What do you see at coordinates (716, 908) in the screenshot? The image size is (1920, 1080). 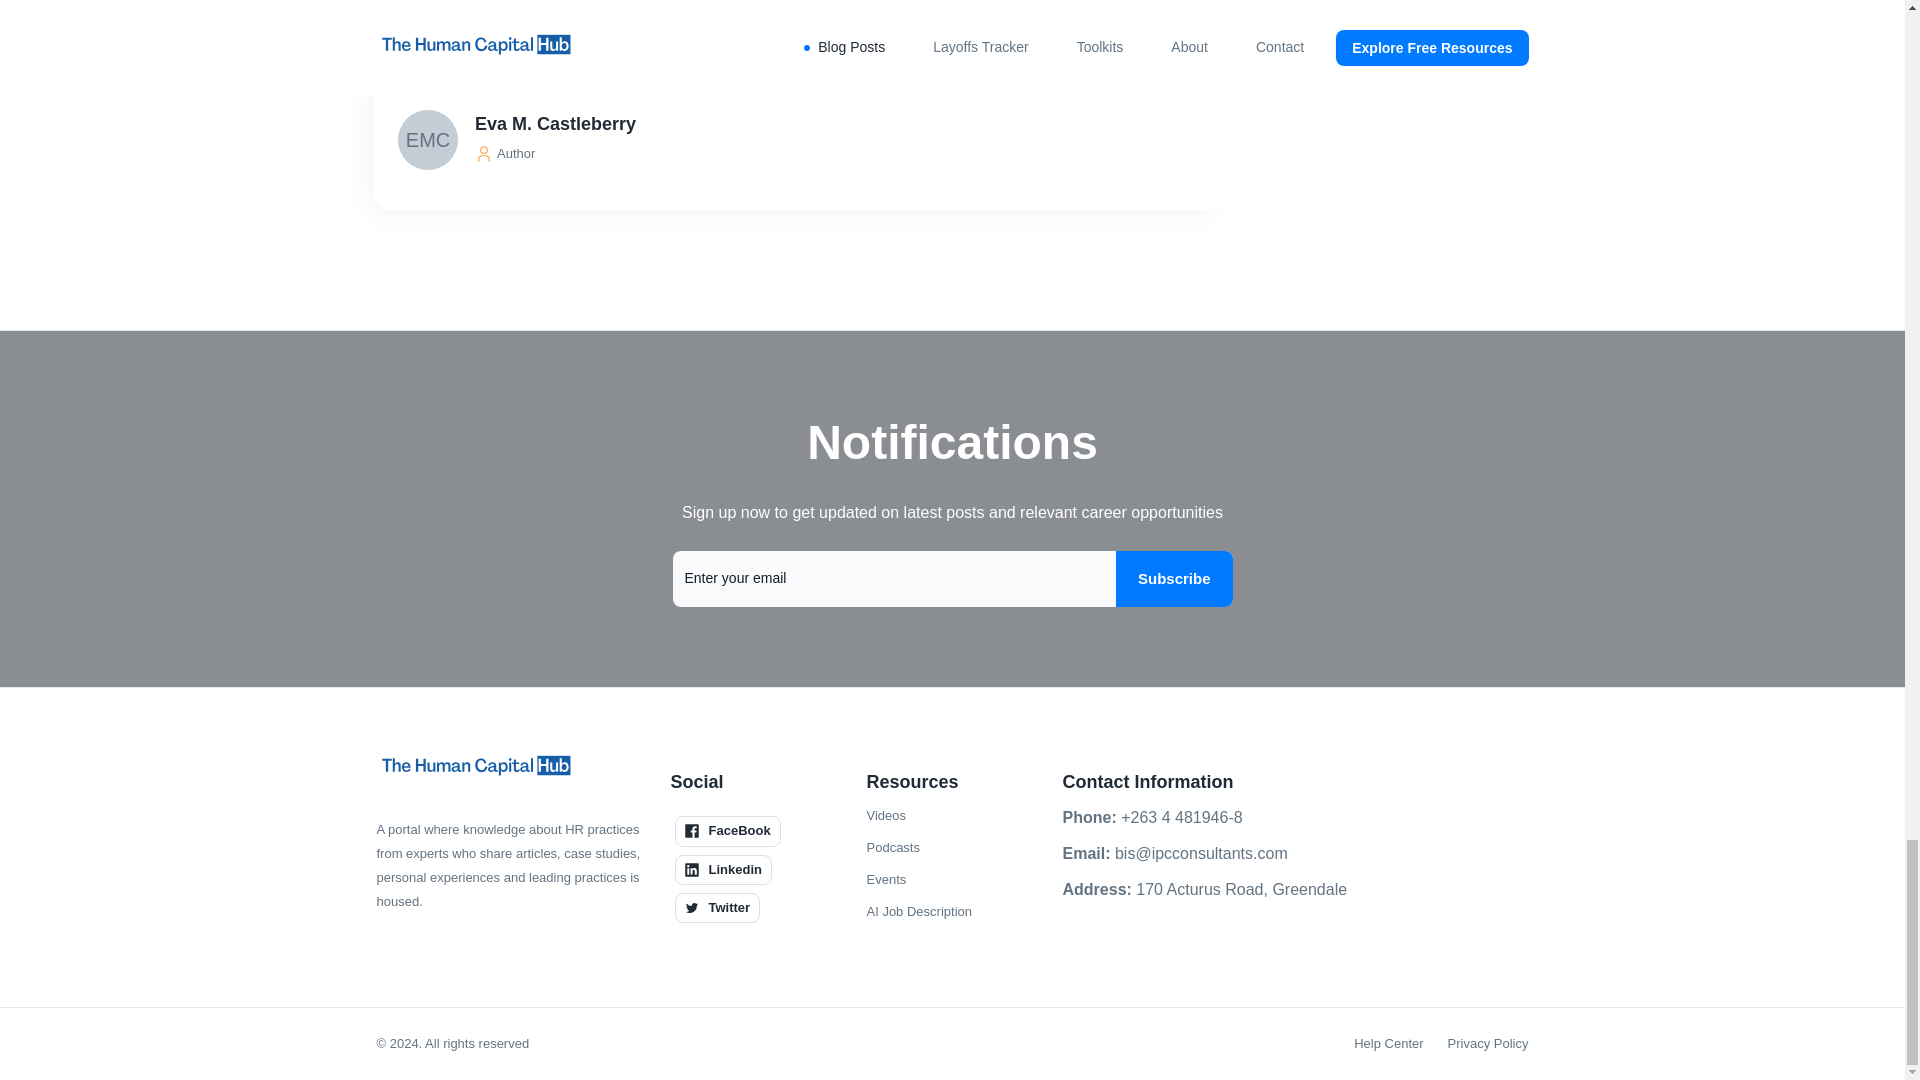 I see `Twitter` at bounding box center [716, 908].